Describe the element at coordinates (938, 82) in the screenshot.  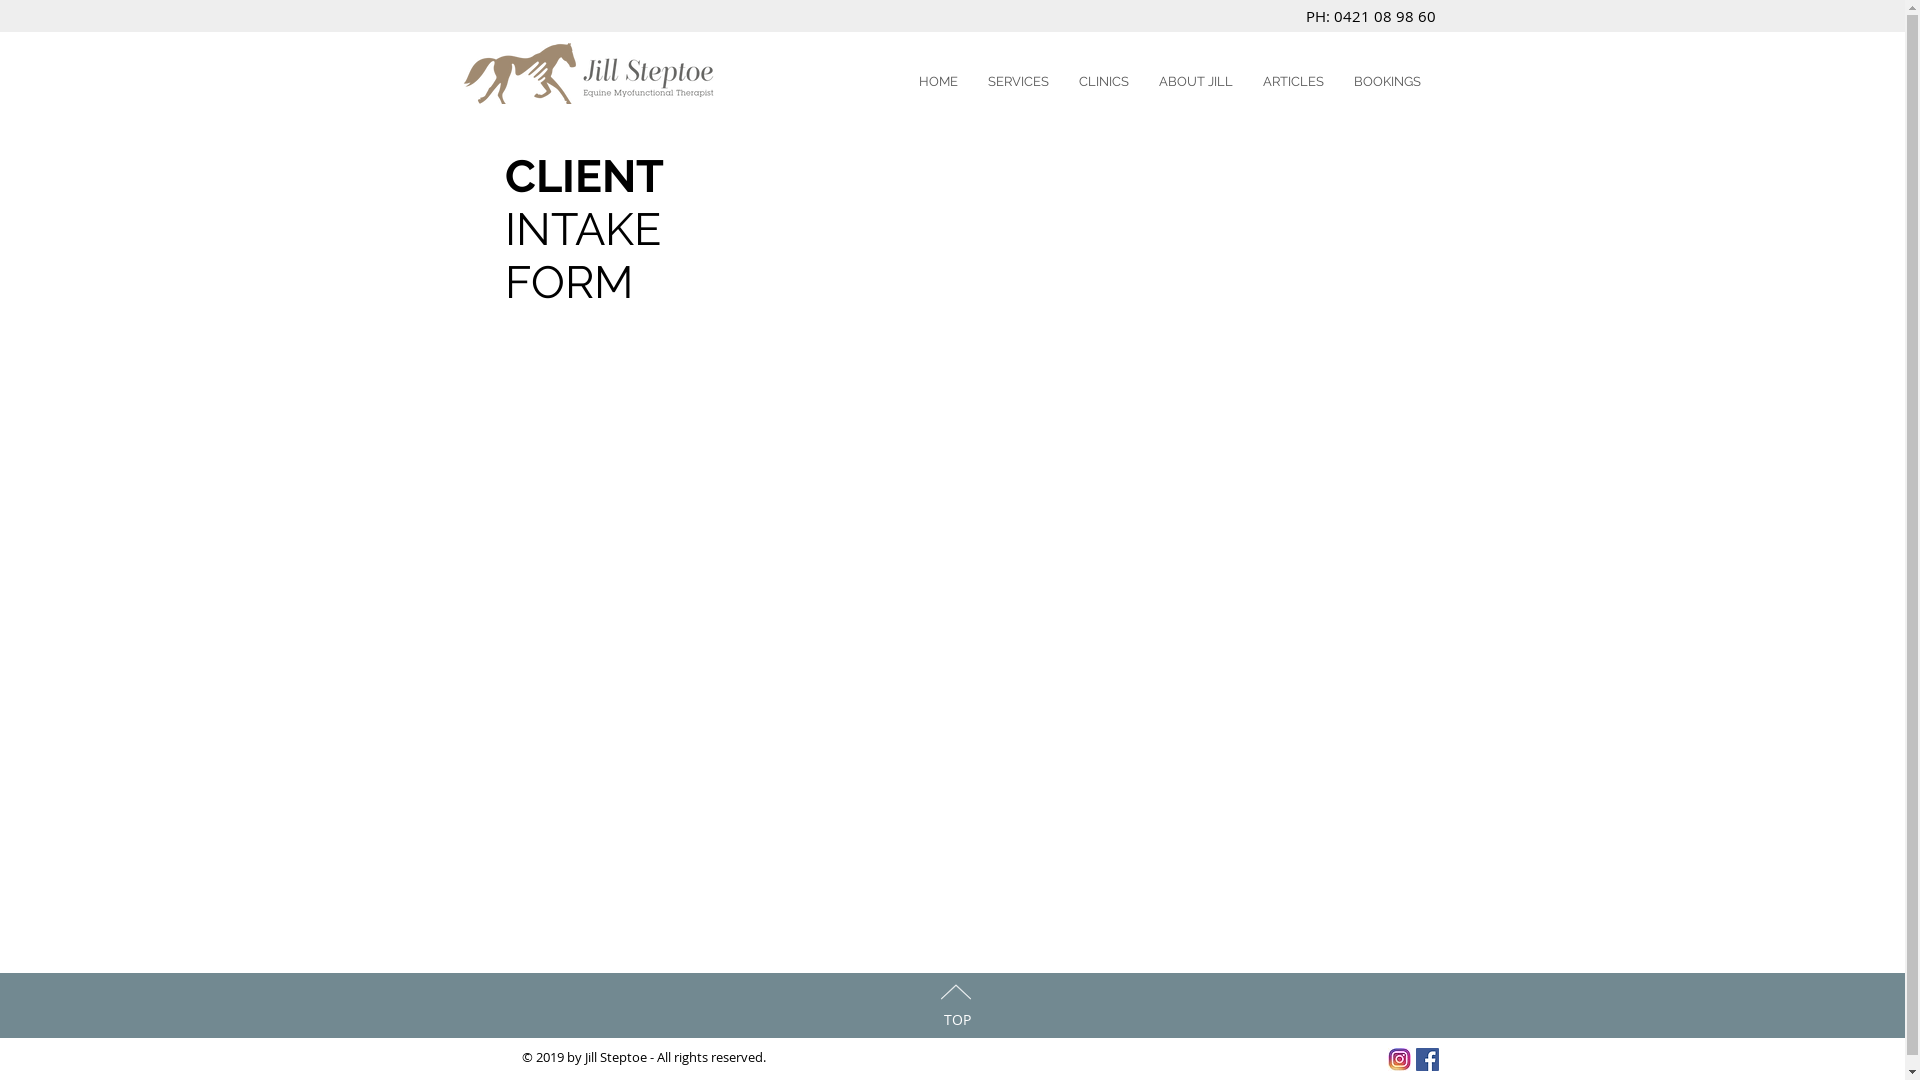
I see `HOME` at that location.